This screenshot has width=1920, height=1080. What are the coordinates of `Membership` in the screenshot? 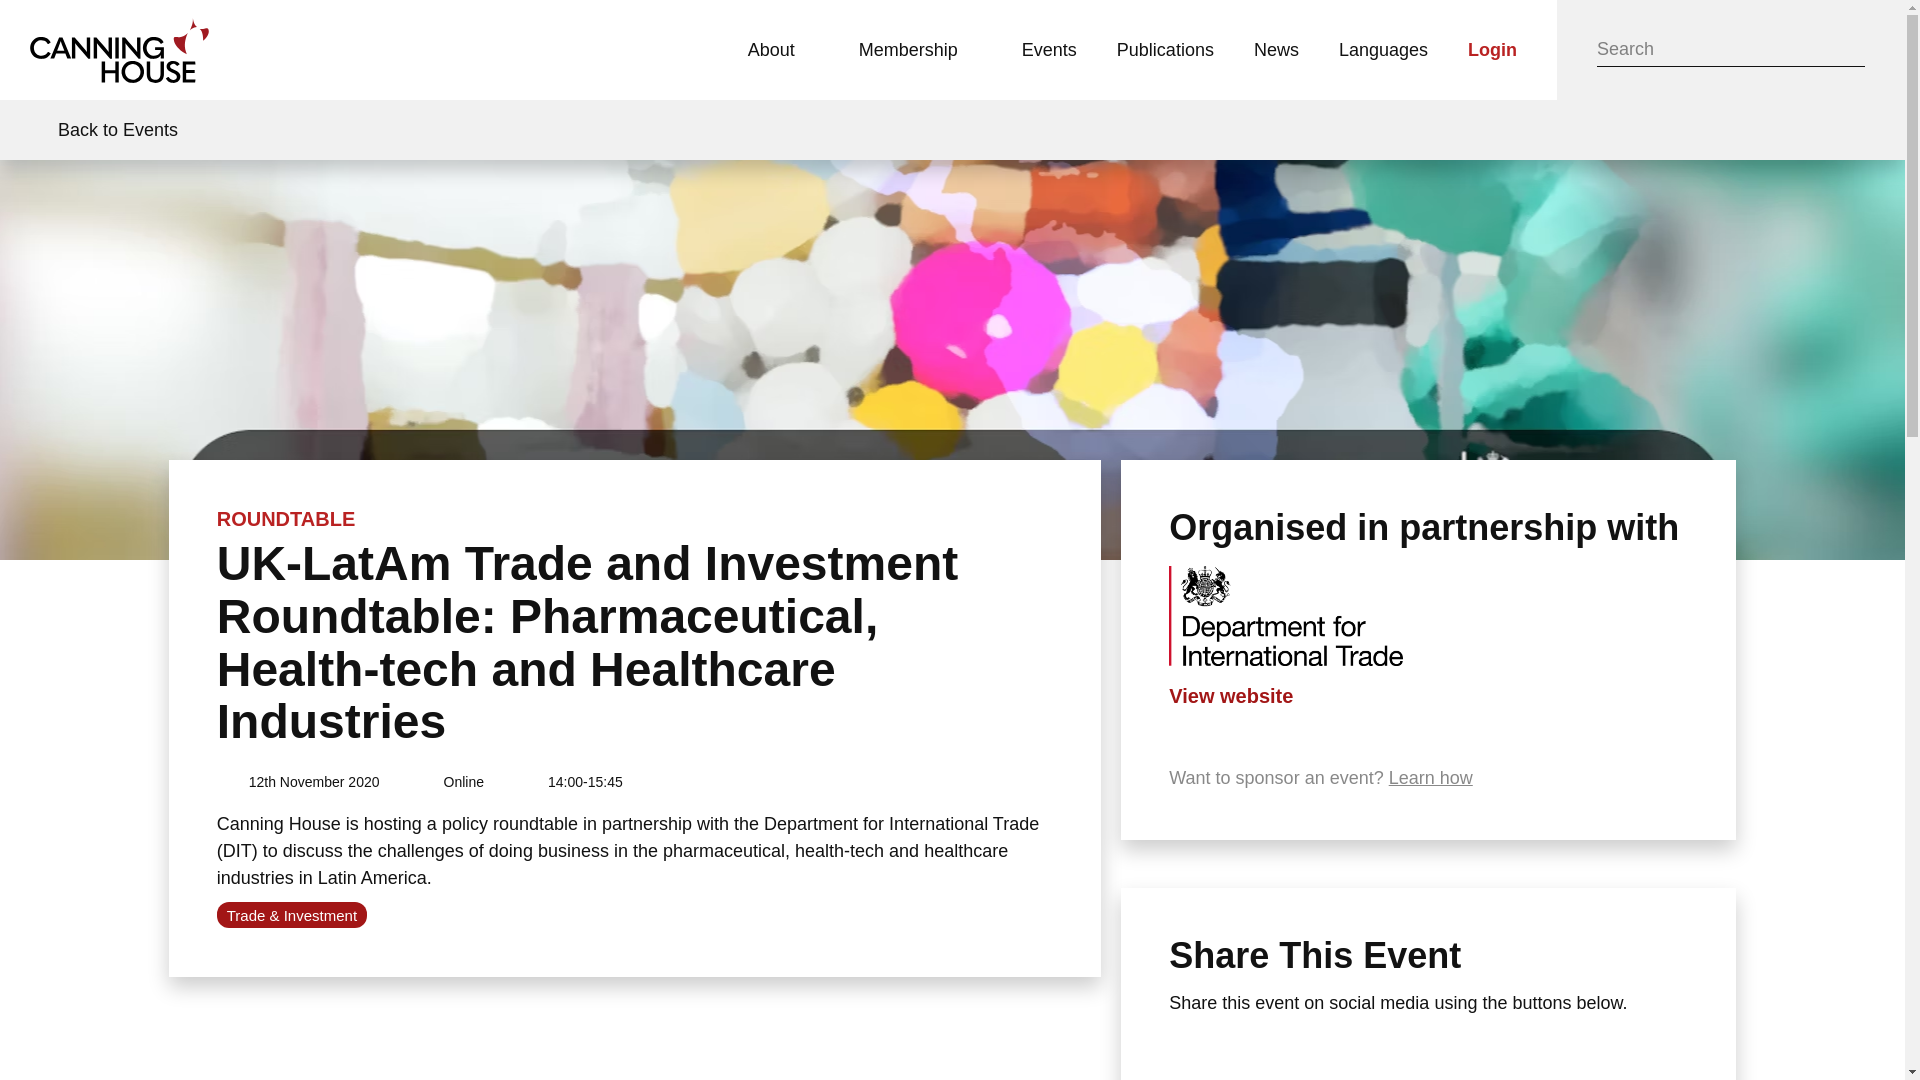 It's located at (920, 50).